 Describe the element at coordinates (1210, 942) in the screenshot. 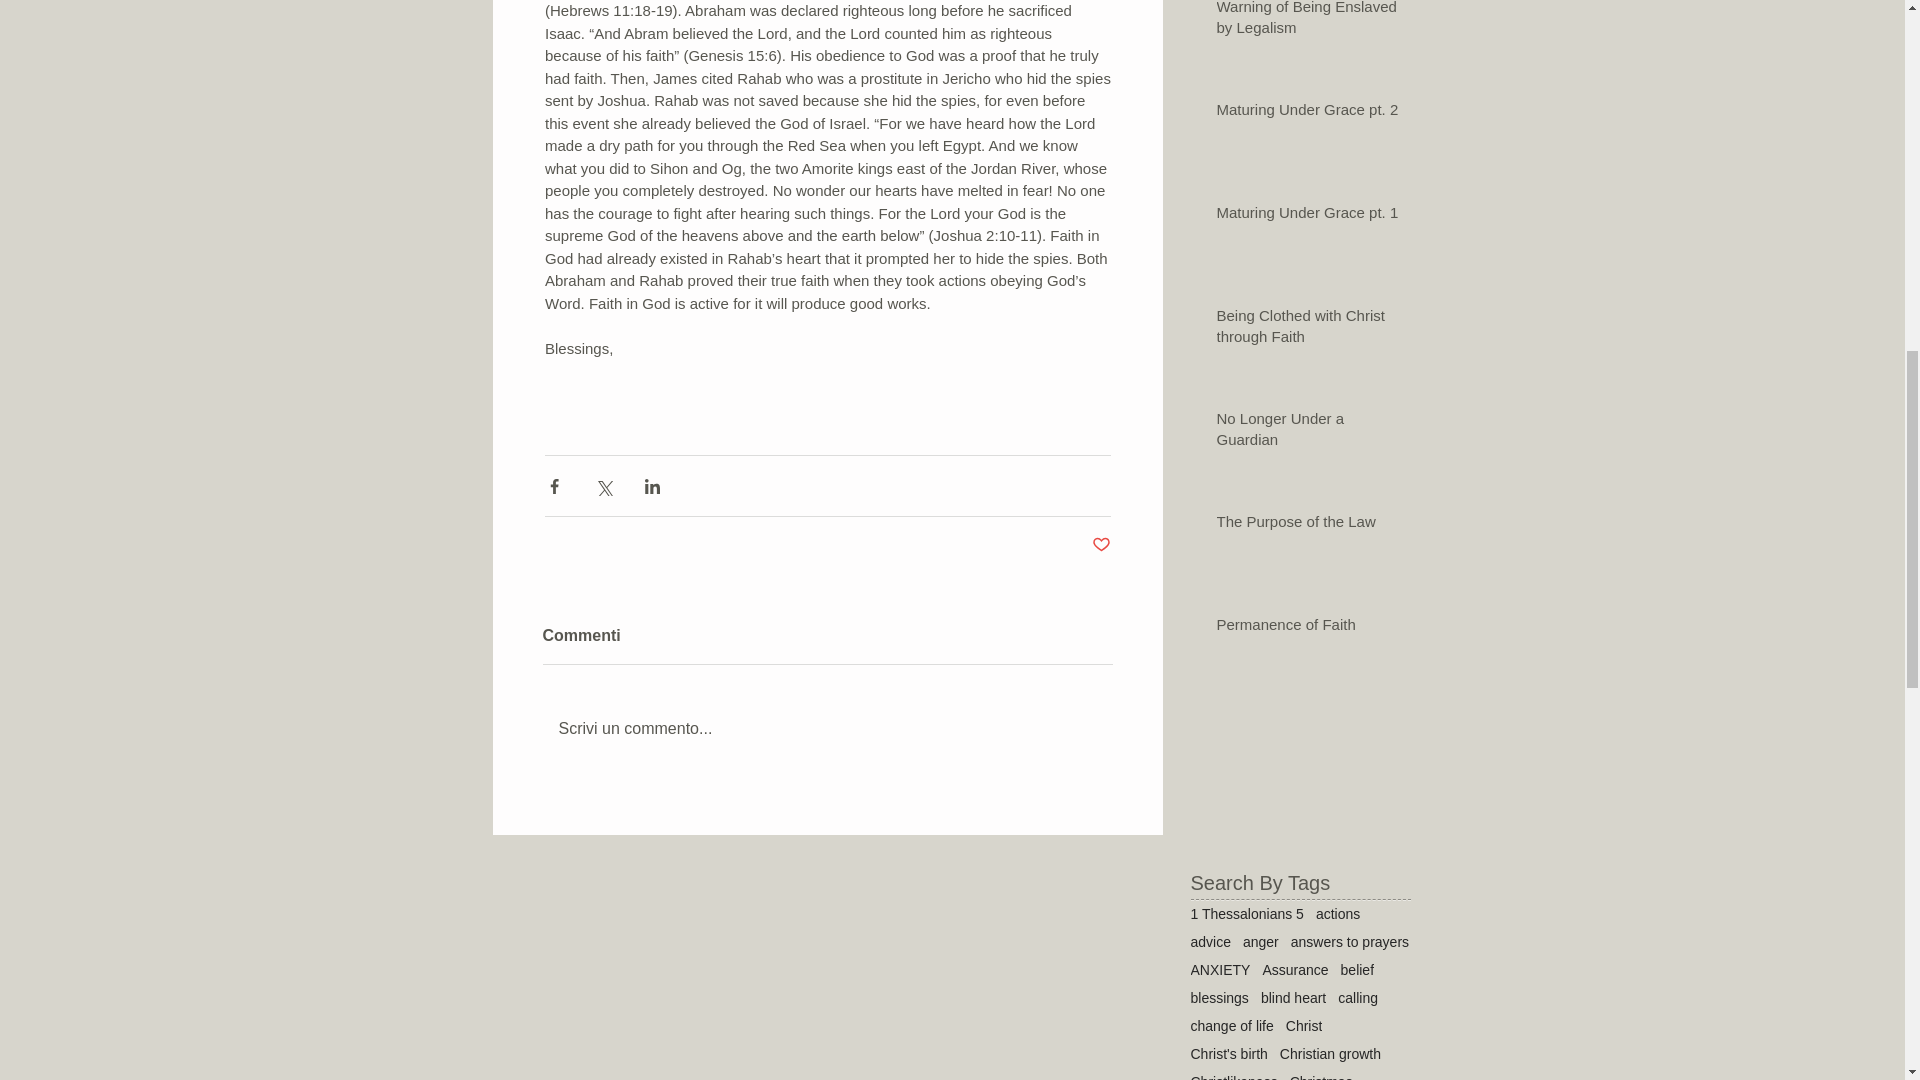

I see `advice` at that location.